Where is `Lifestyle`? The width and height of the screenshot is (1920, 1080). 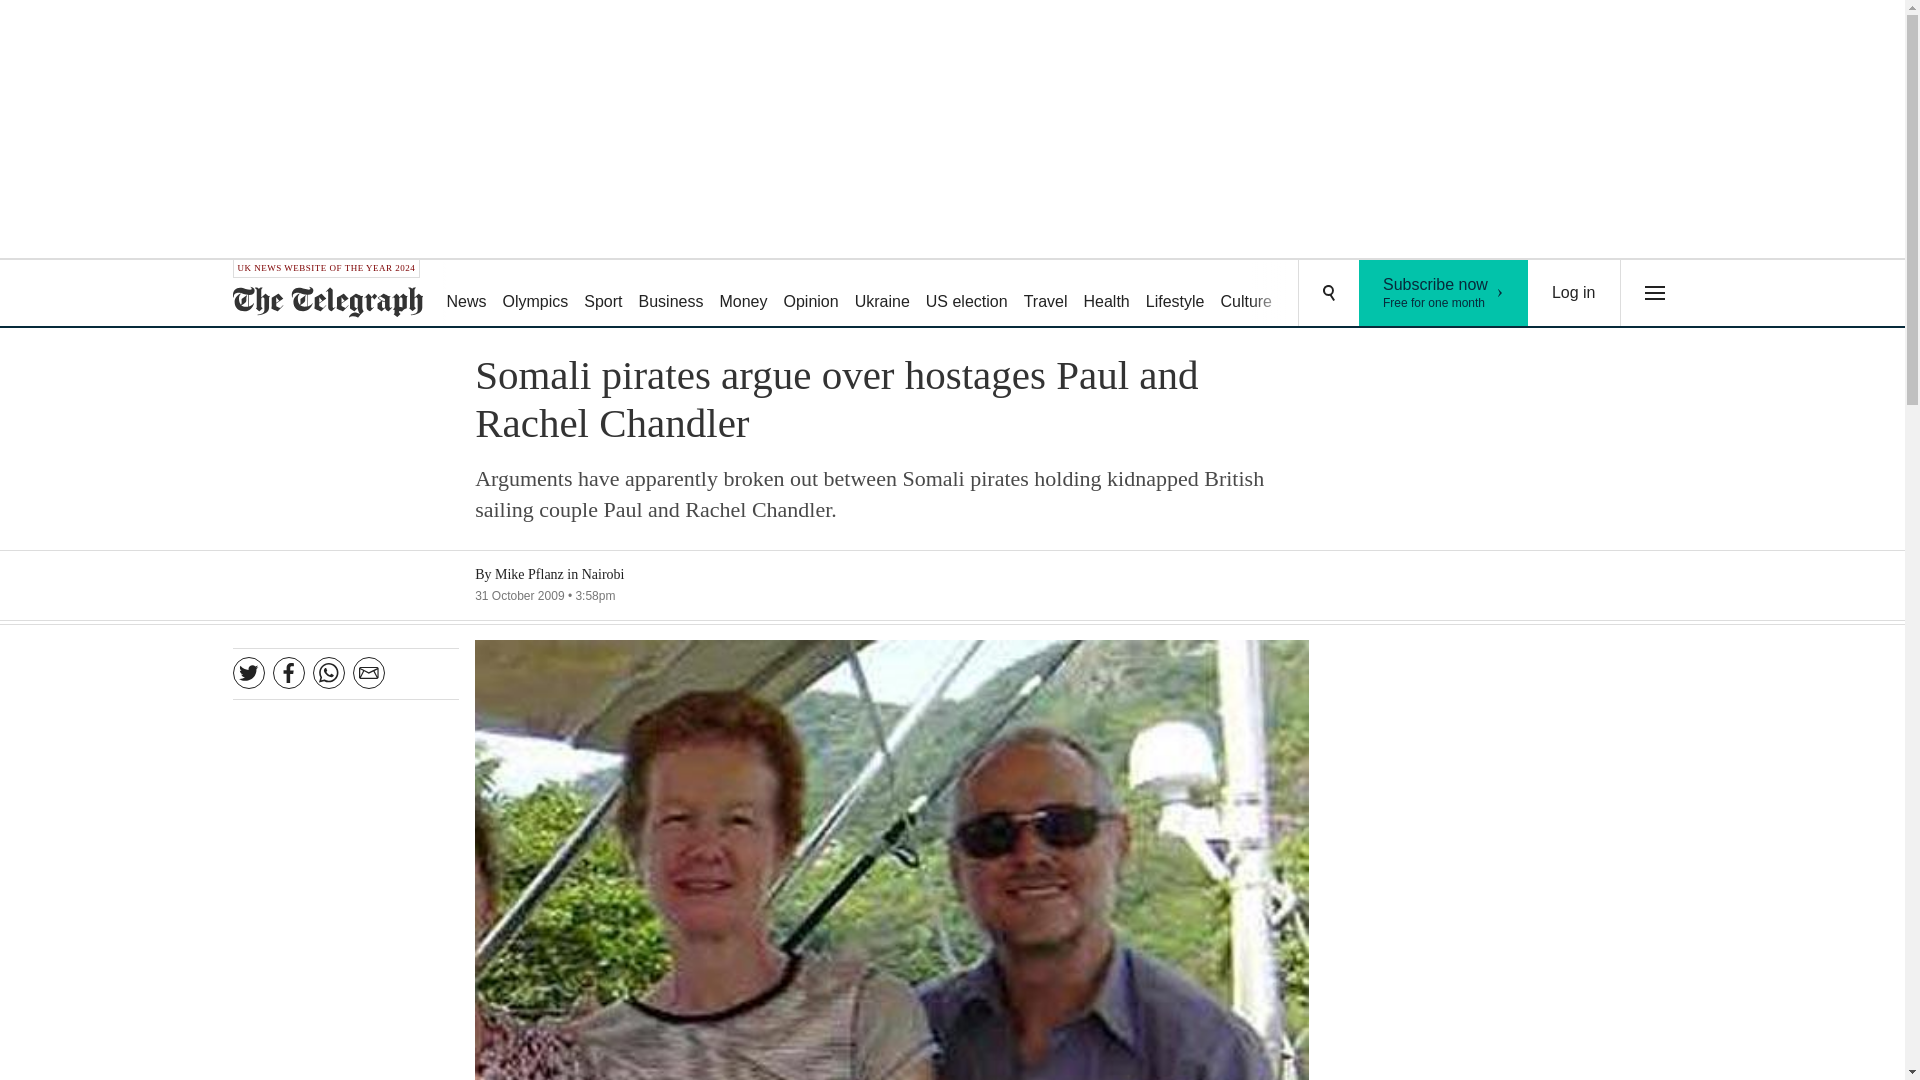
Lifestyle is located at coordinates (1176, 294).